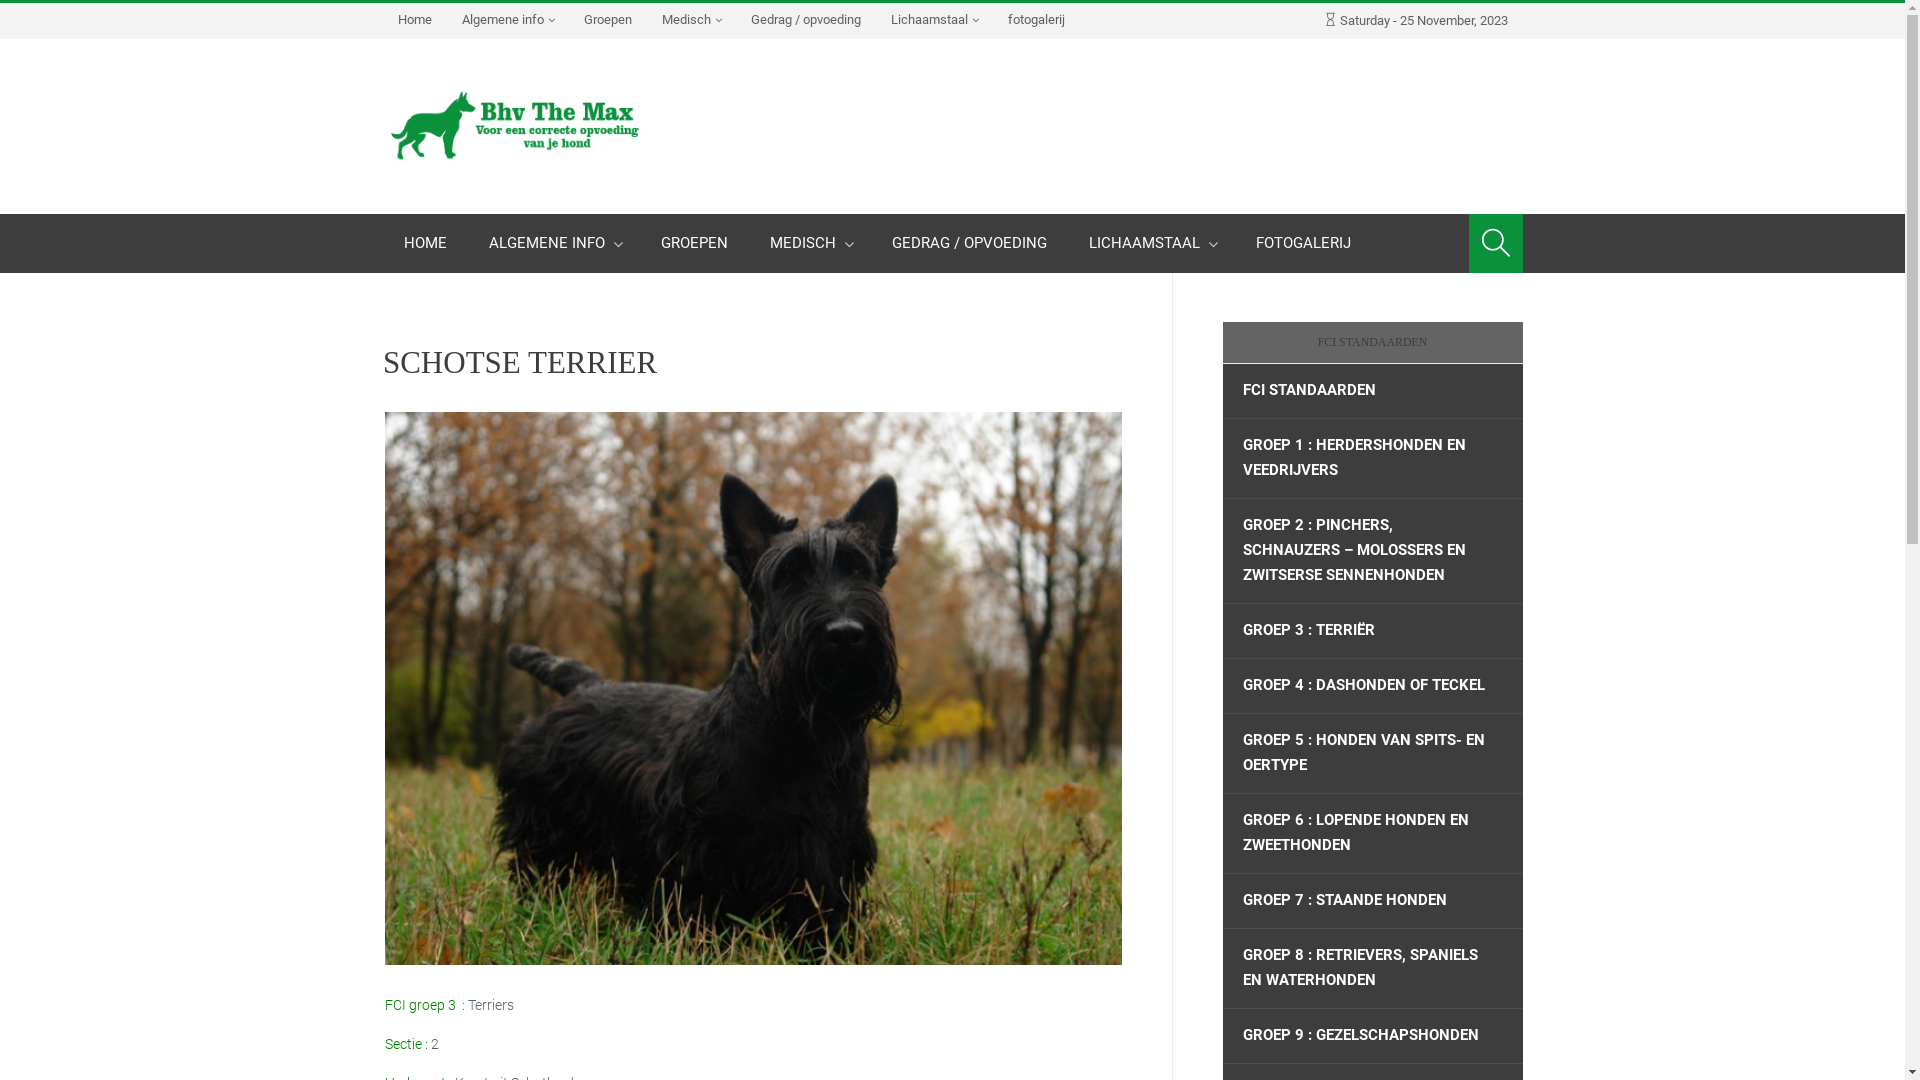 The width and height of the screenshot is (1920, 1080). What do you see at coordinates (809, 244) in the screenshot?
I see `MEDISCH` at bounding box center [809, 244].